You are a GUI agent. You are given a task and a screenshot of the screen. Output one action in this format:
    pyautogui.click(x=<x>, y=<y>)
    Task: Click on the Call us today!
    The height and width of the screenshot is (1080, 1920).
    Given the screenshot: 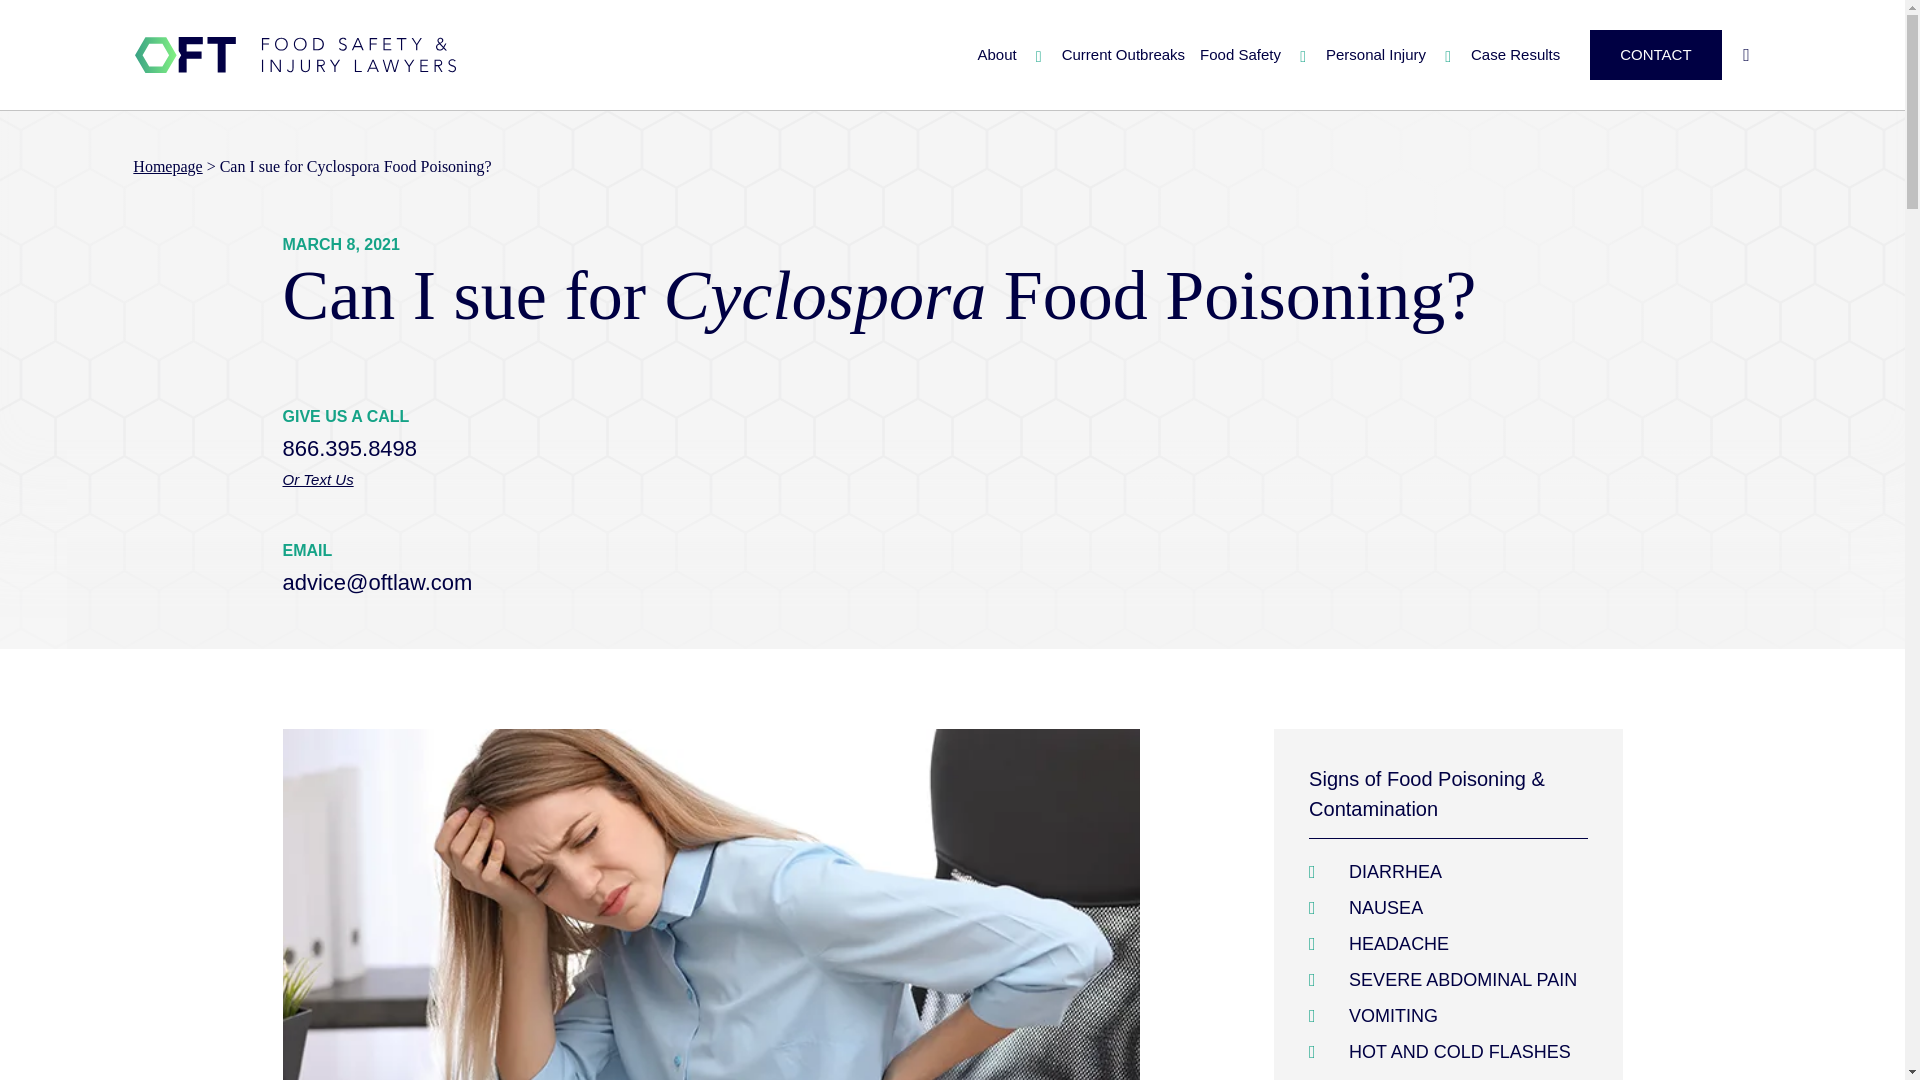 What is the action you would take?
    pyautogui.click(x=349, y=448)
    